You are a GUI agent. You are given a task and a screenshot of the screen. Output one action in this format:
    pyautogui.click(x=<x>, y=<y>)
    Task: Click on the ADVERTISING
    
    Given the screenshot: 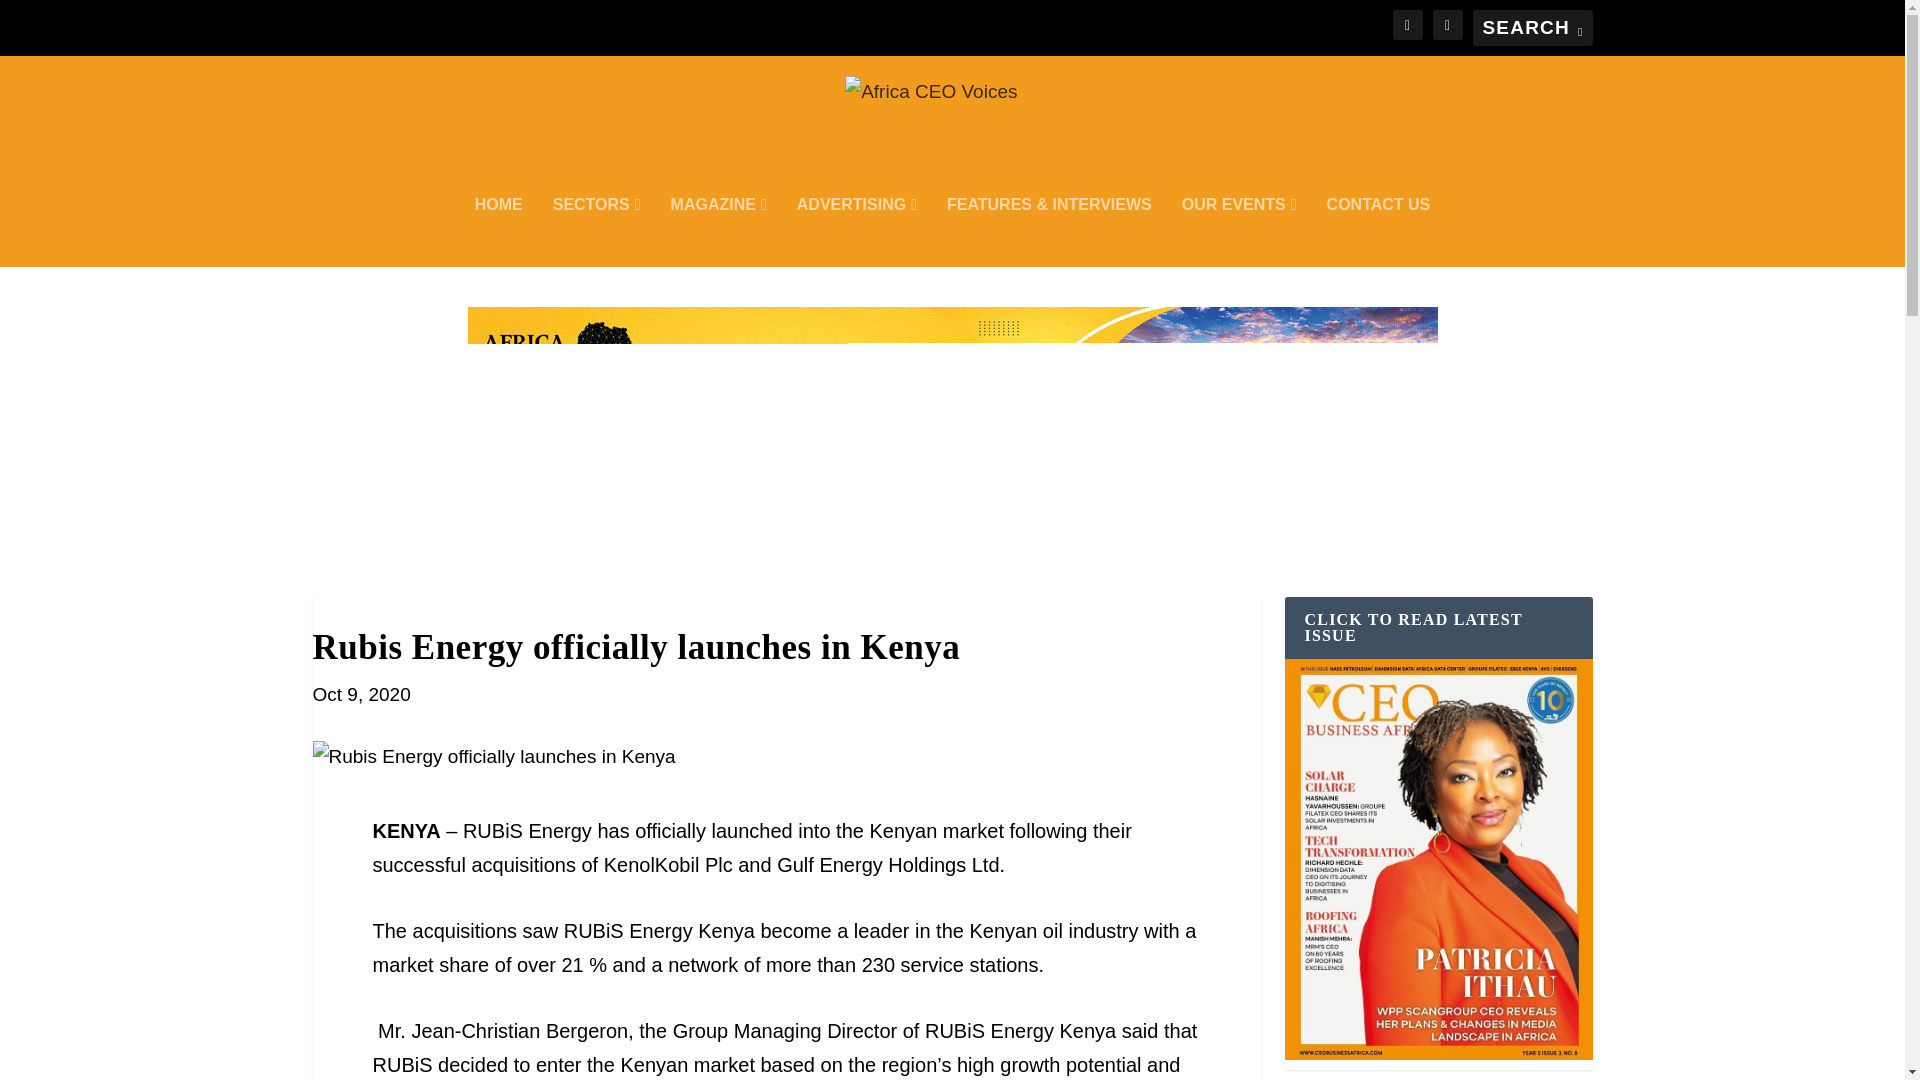 What is the action you would take?
    pyautogui.click(x=856, y=231)
    